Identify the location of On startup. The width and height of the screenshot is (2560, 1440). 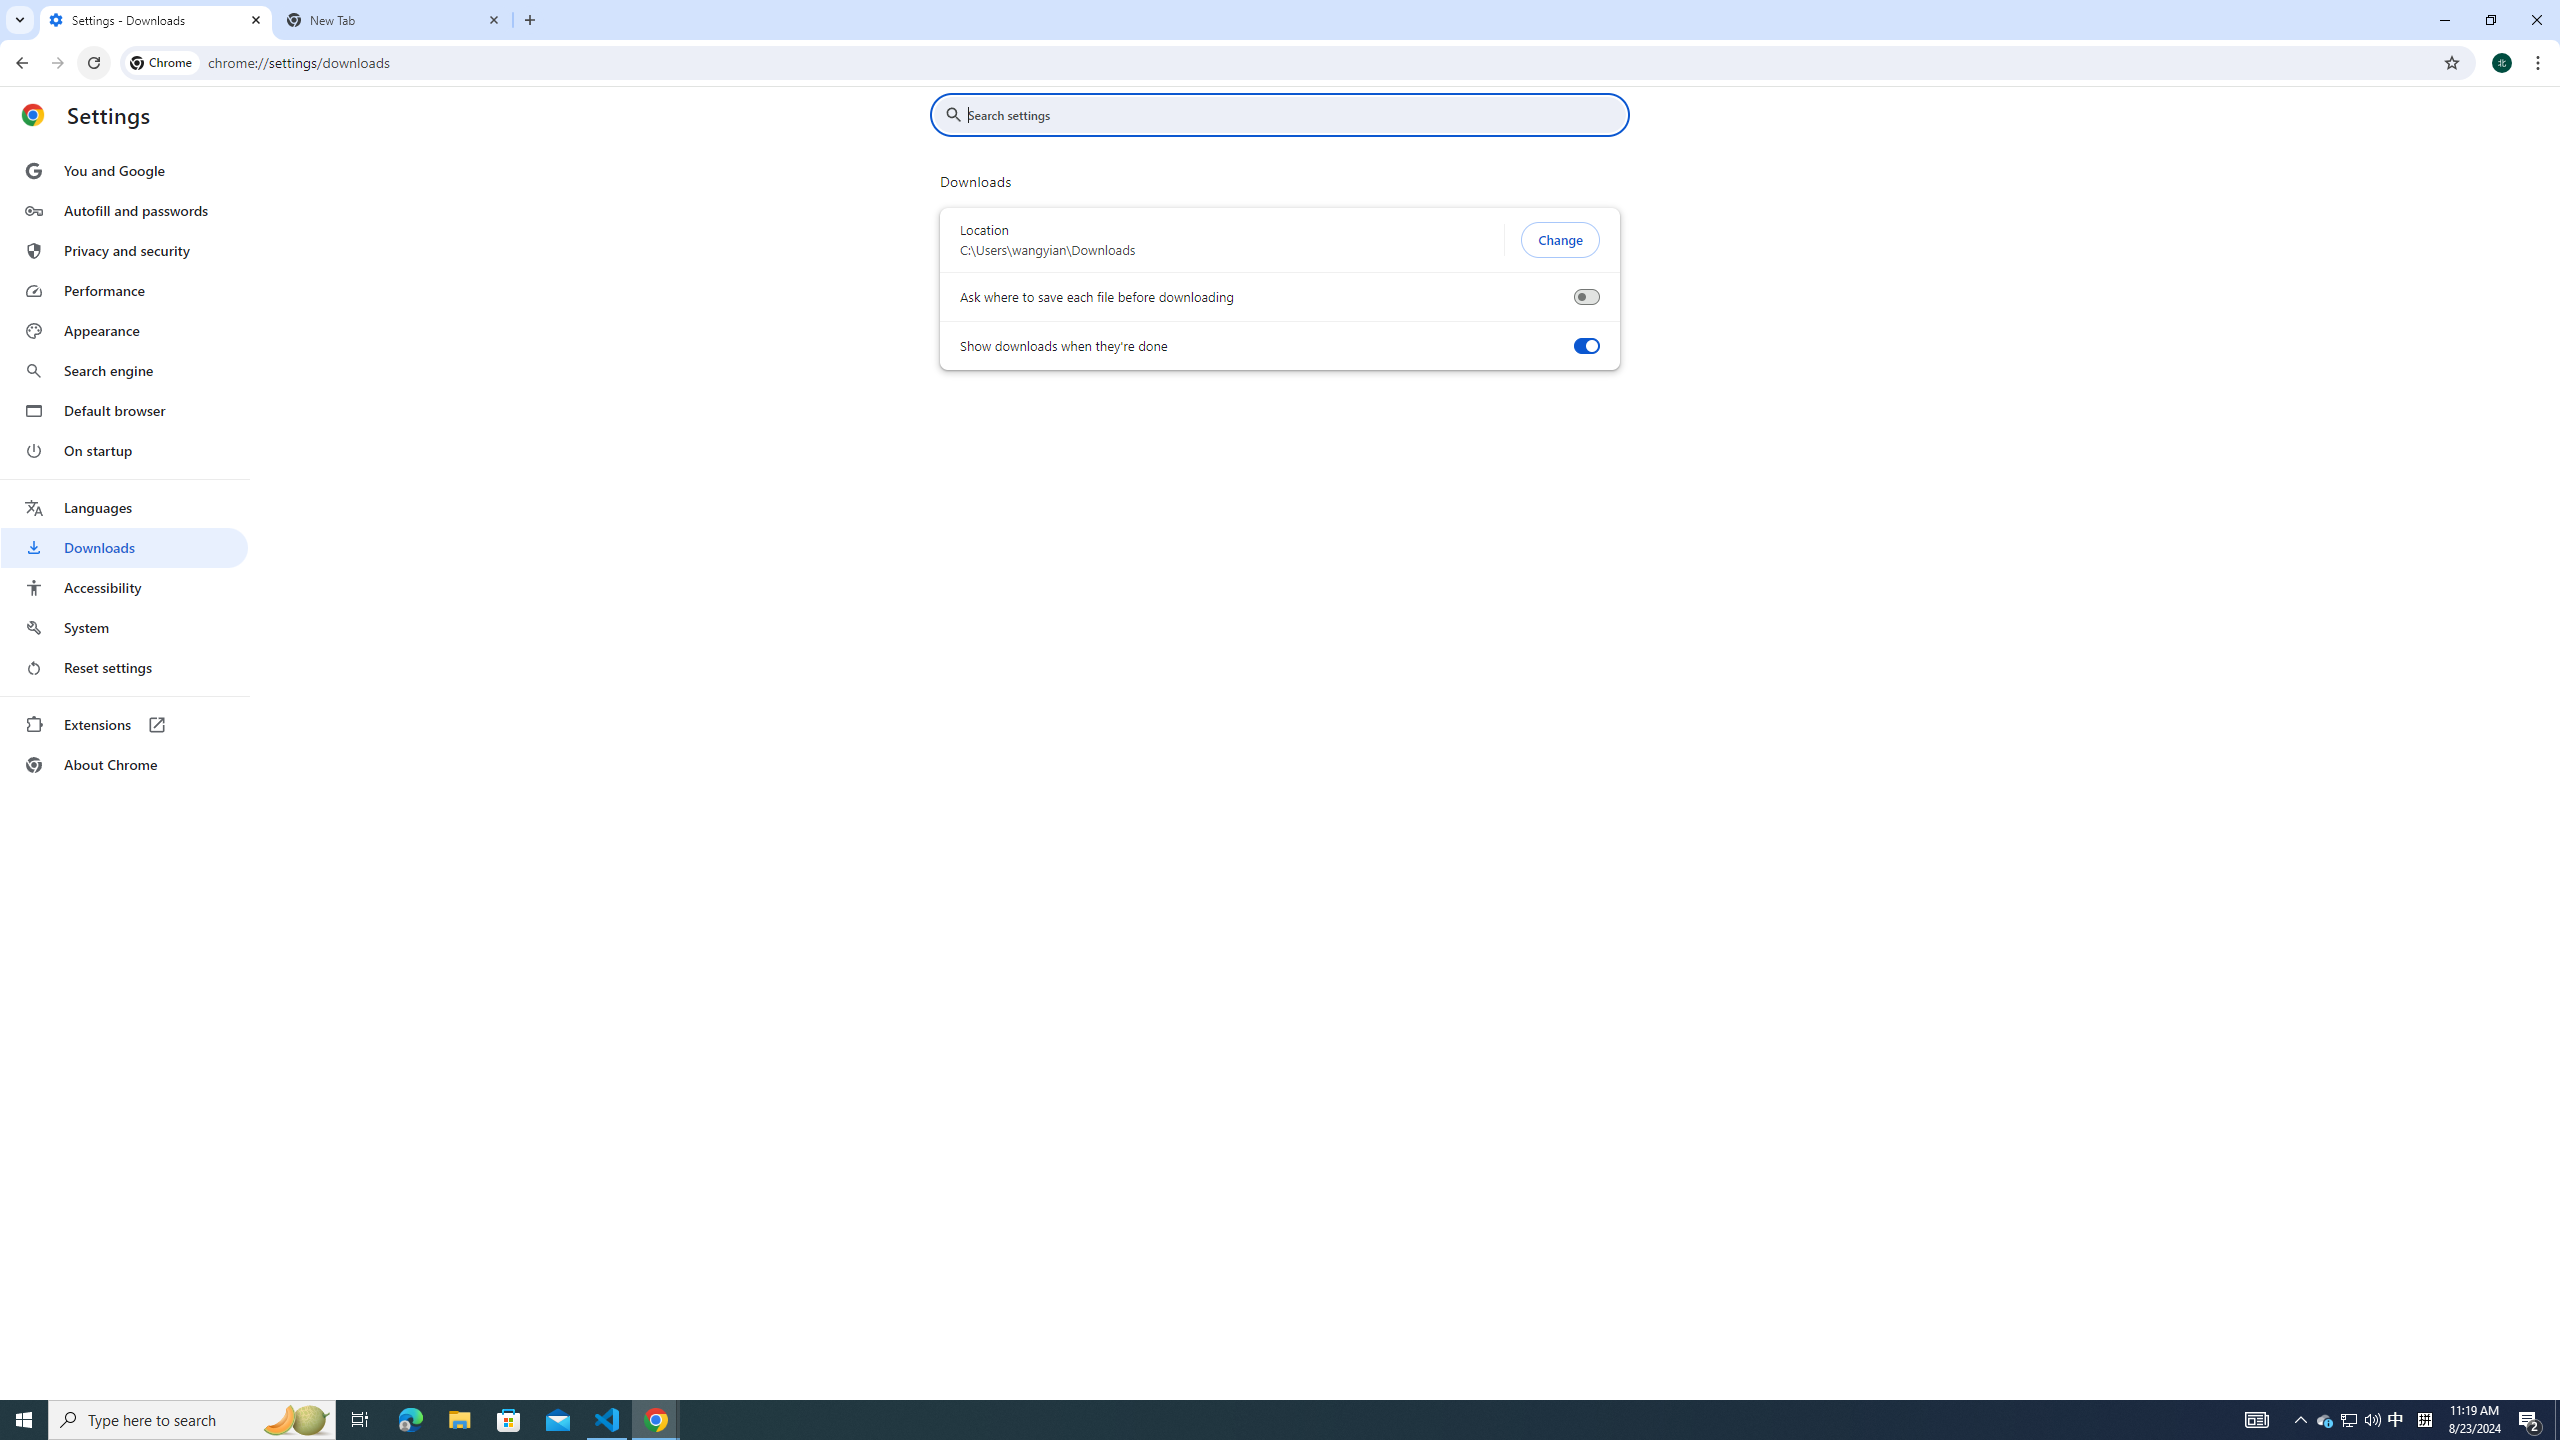
(124, 450).